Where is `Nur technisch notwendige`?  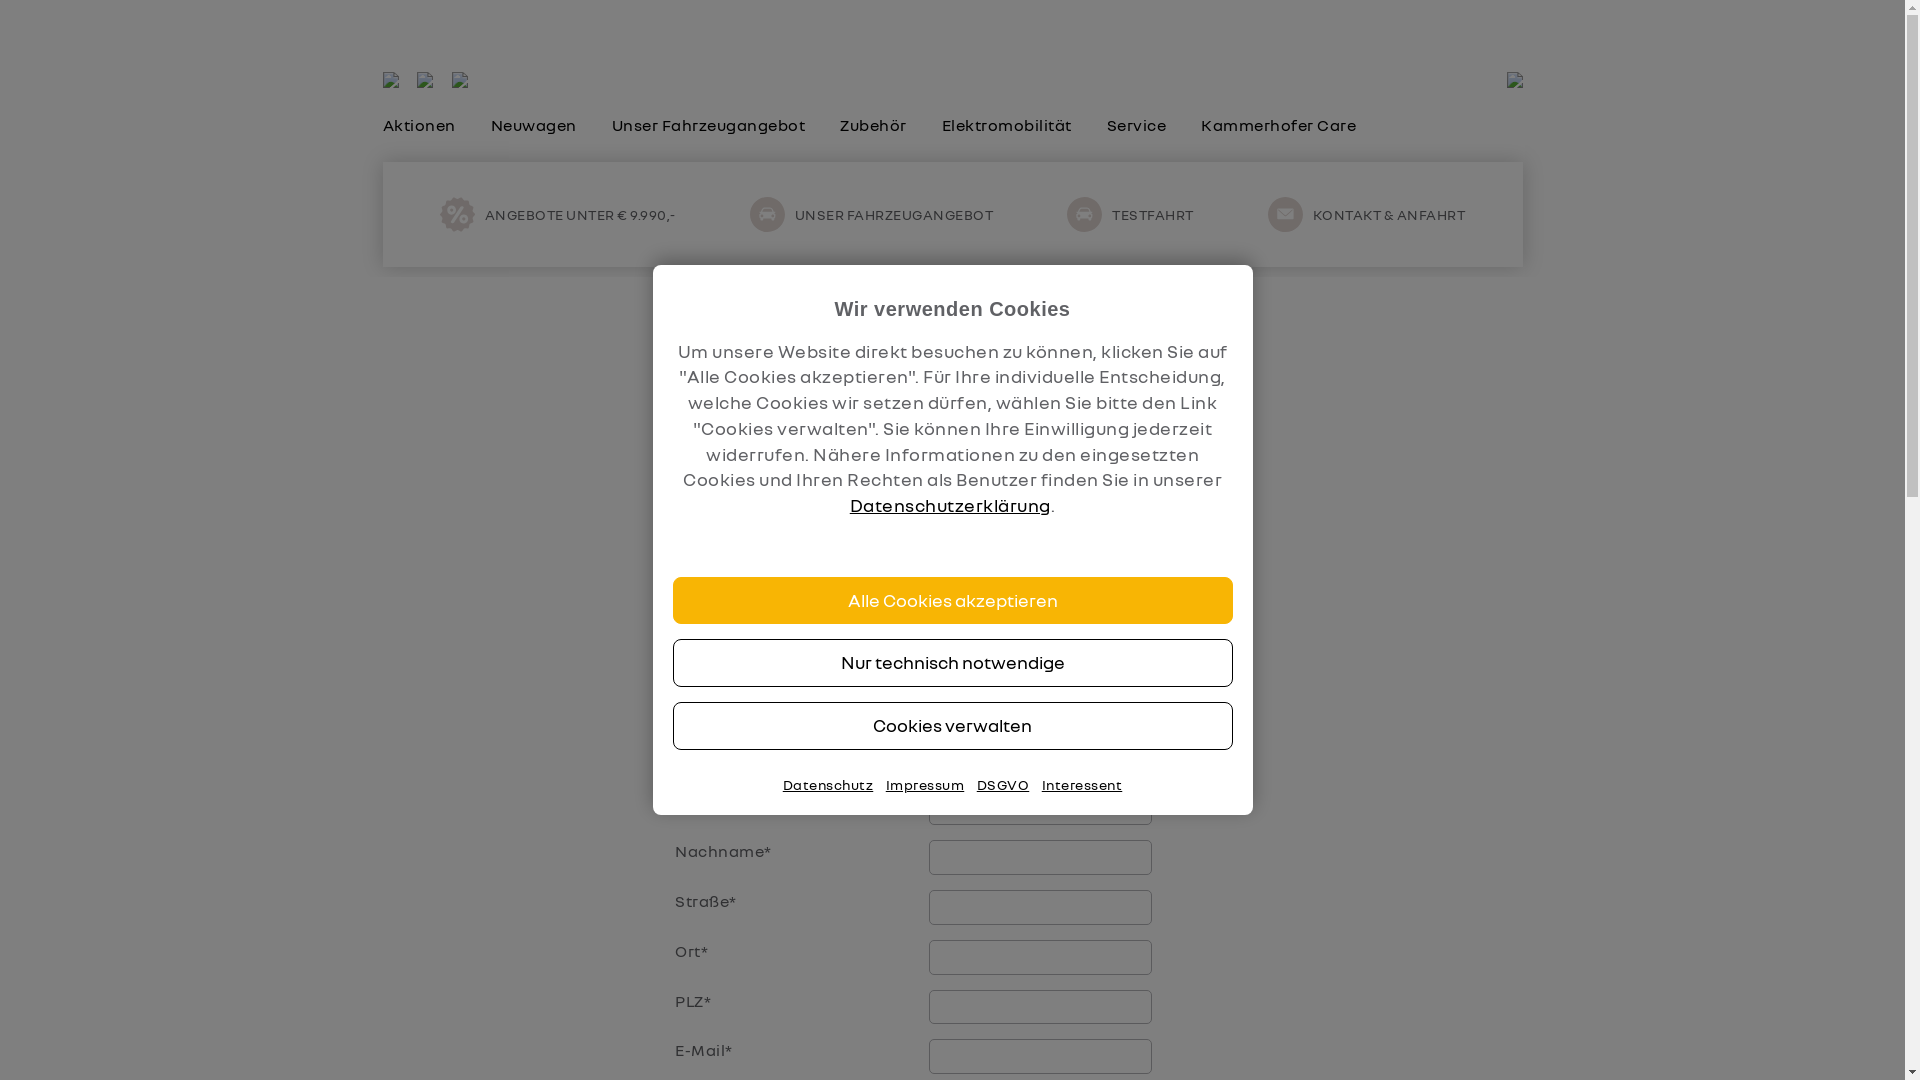 Nur technisch notwendige is located at coordinates (952, 663).